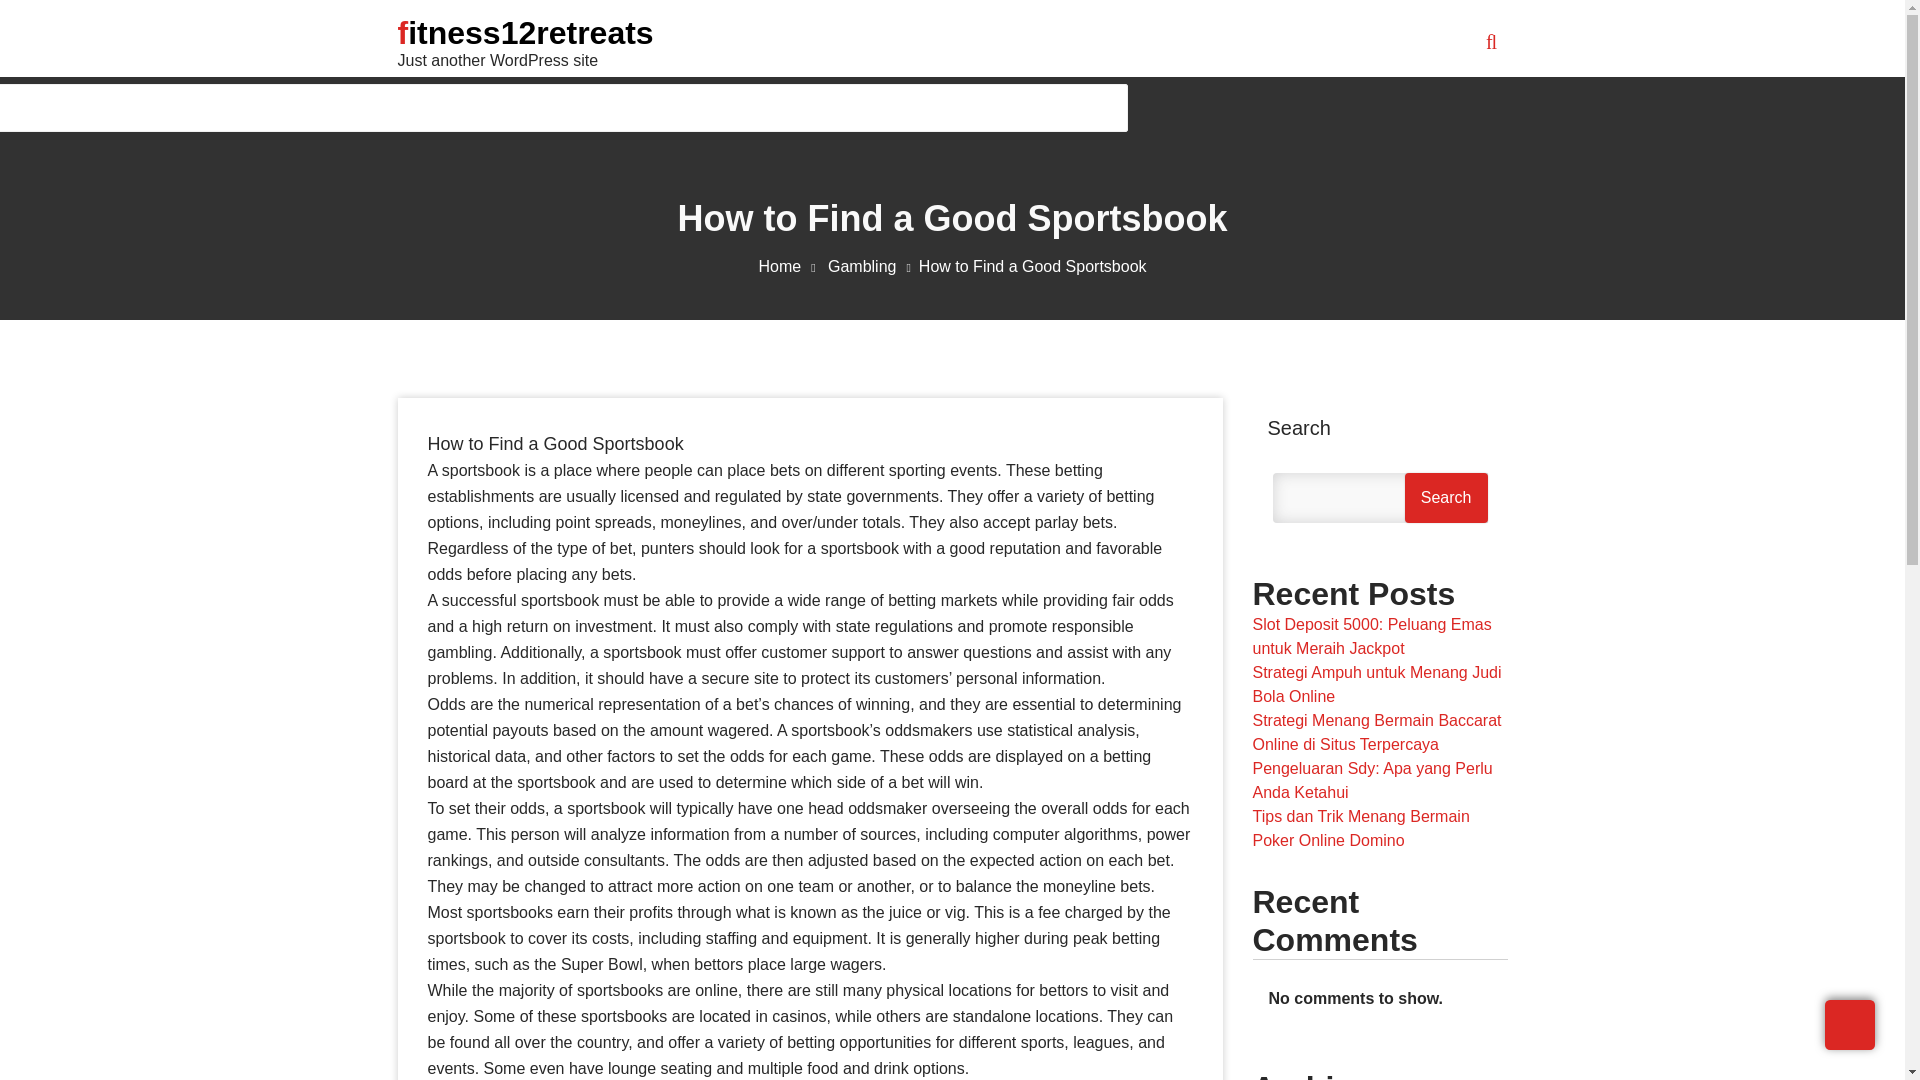 The height and width of the screenshot is (1080, 1920). What do you see at coordinates (1376, 732) in the screenshot?
I see `Strategi Menang Bermain Baccarat Online di Situs Terpercaya` at bounding box center [1376, 732].